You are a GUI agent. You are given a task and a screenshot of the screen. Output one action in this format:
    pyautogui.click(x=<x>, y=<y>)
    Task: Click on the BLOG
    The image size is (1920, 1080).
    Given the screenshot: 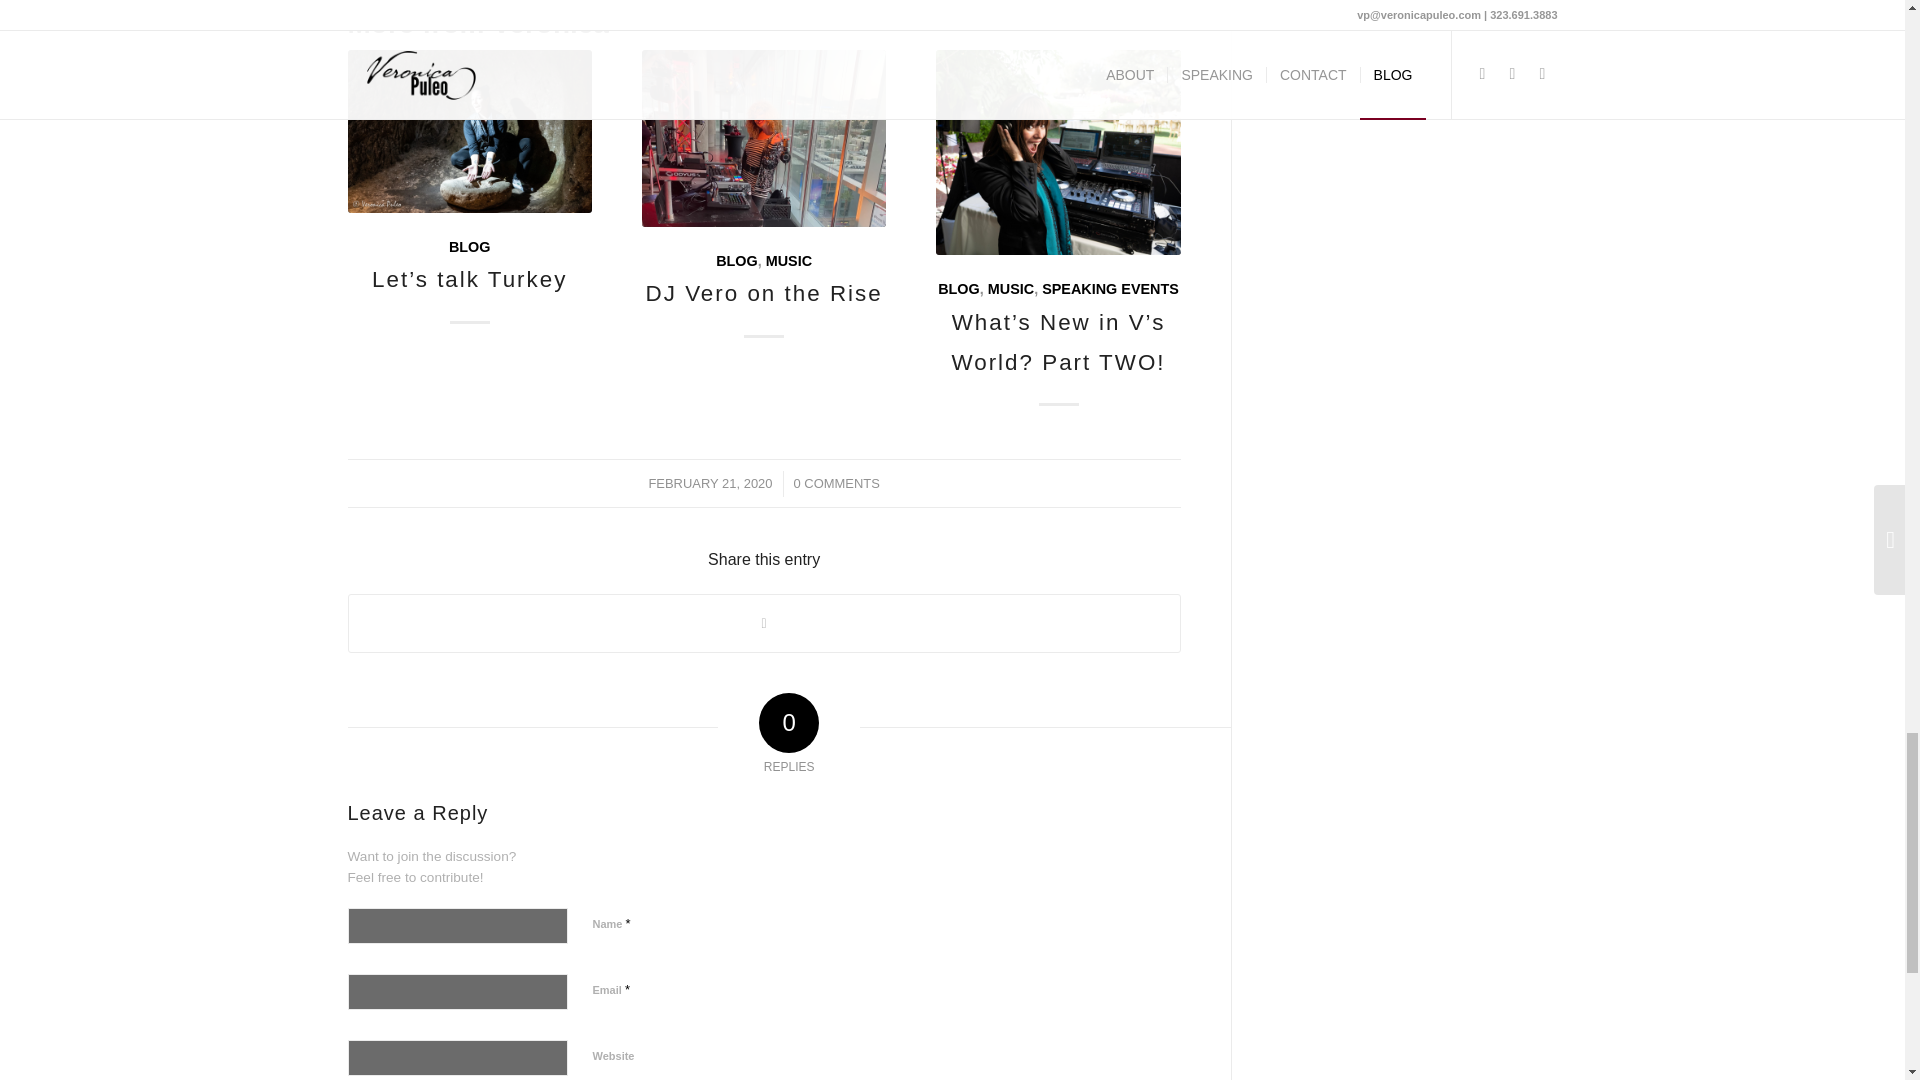 What is the action you would take?
    pyautogui.click(x=737, y=260)
    